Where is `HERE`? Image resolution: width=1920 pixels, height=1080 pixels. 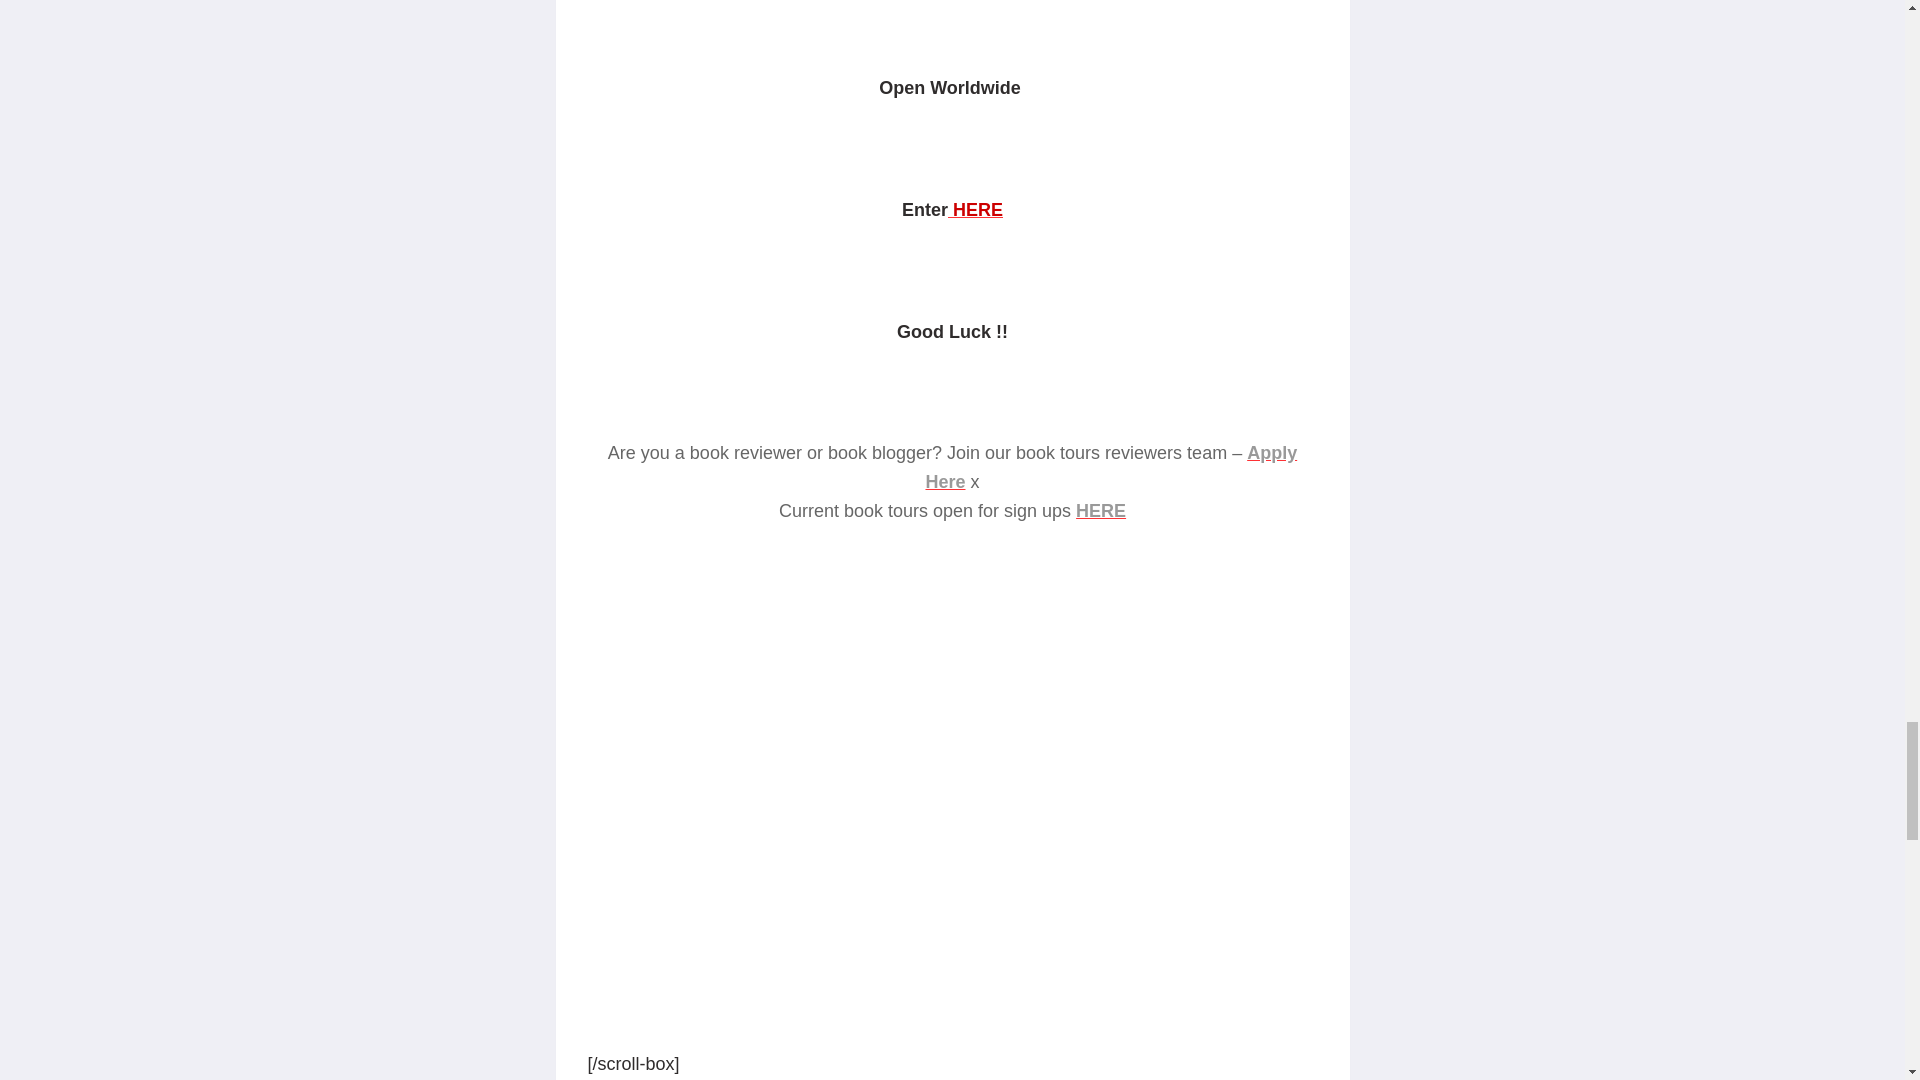 HERE is located at coordinates (975, 210).